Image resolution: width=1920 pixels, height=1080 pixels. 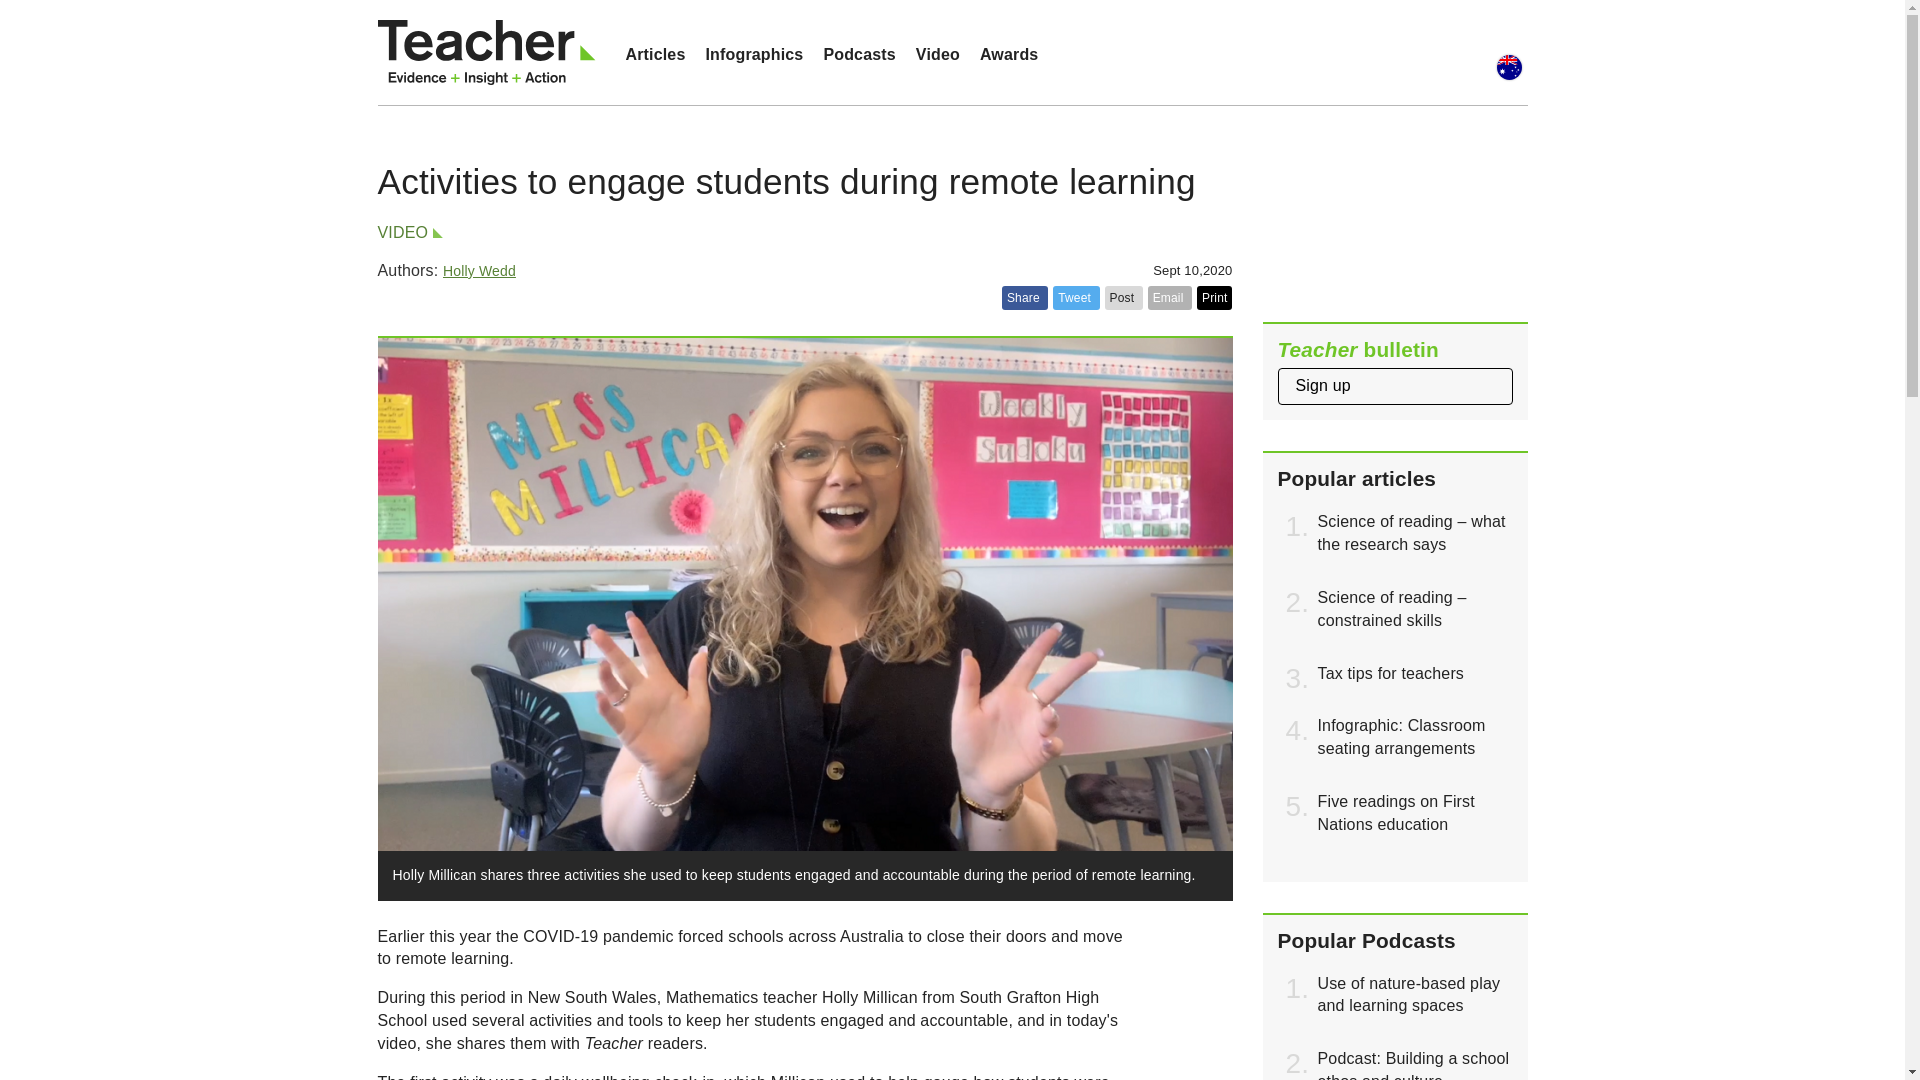 What do you see at coordinates (1075, 298) in the screenshot?
I see `Share to twitter` at bounding box center [1075, 298].